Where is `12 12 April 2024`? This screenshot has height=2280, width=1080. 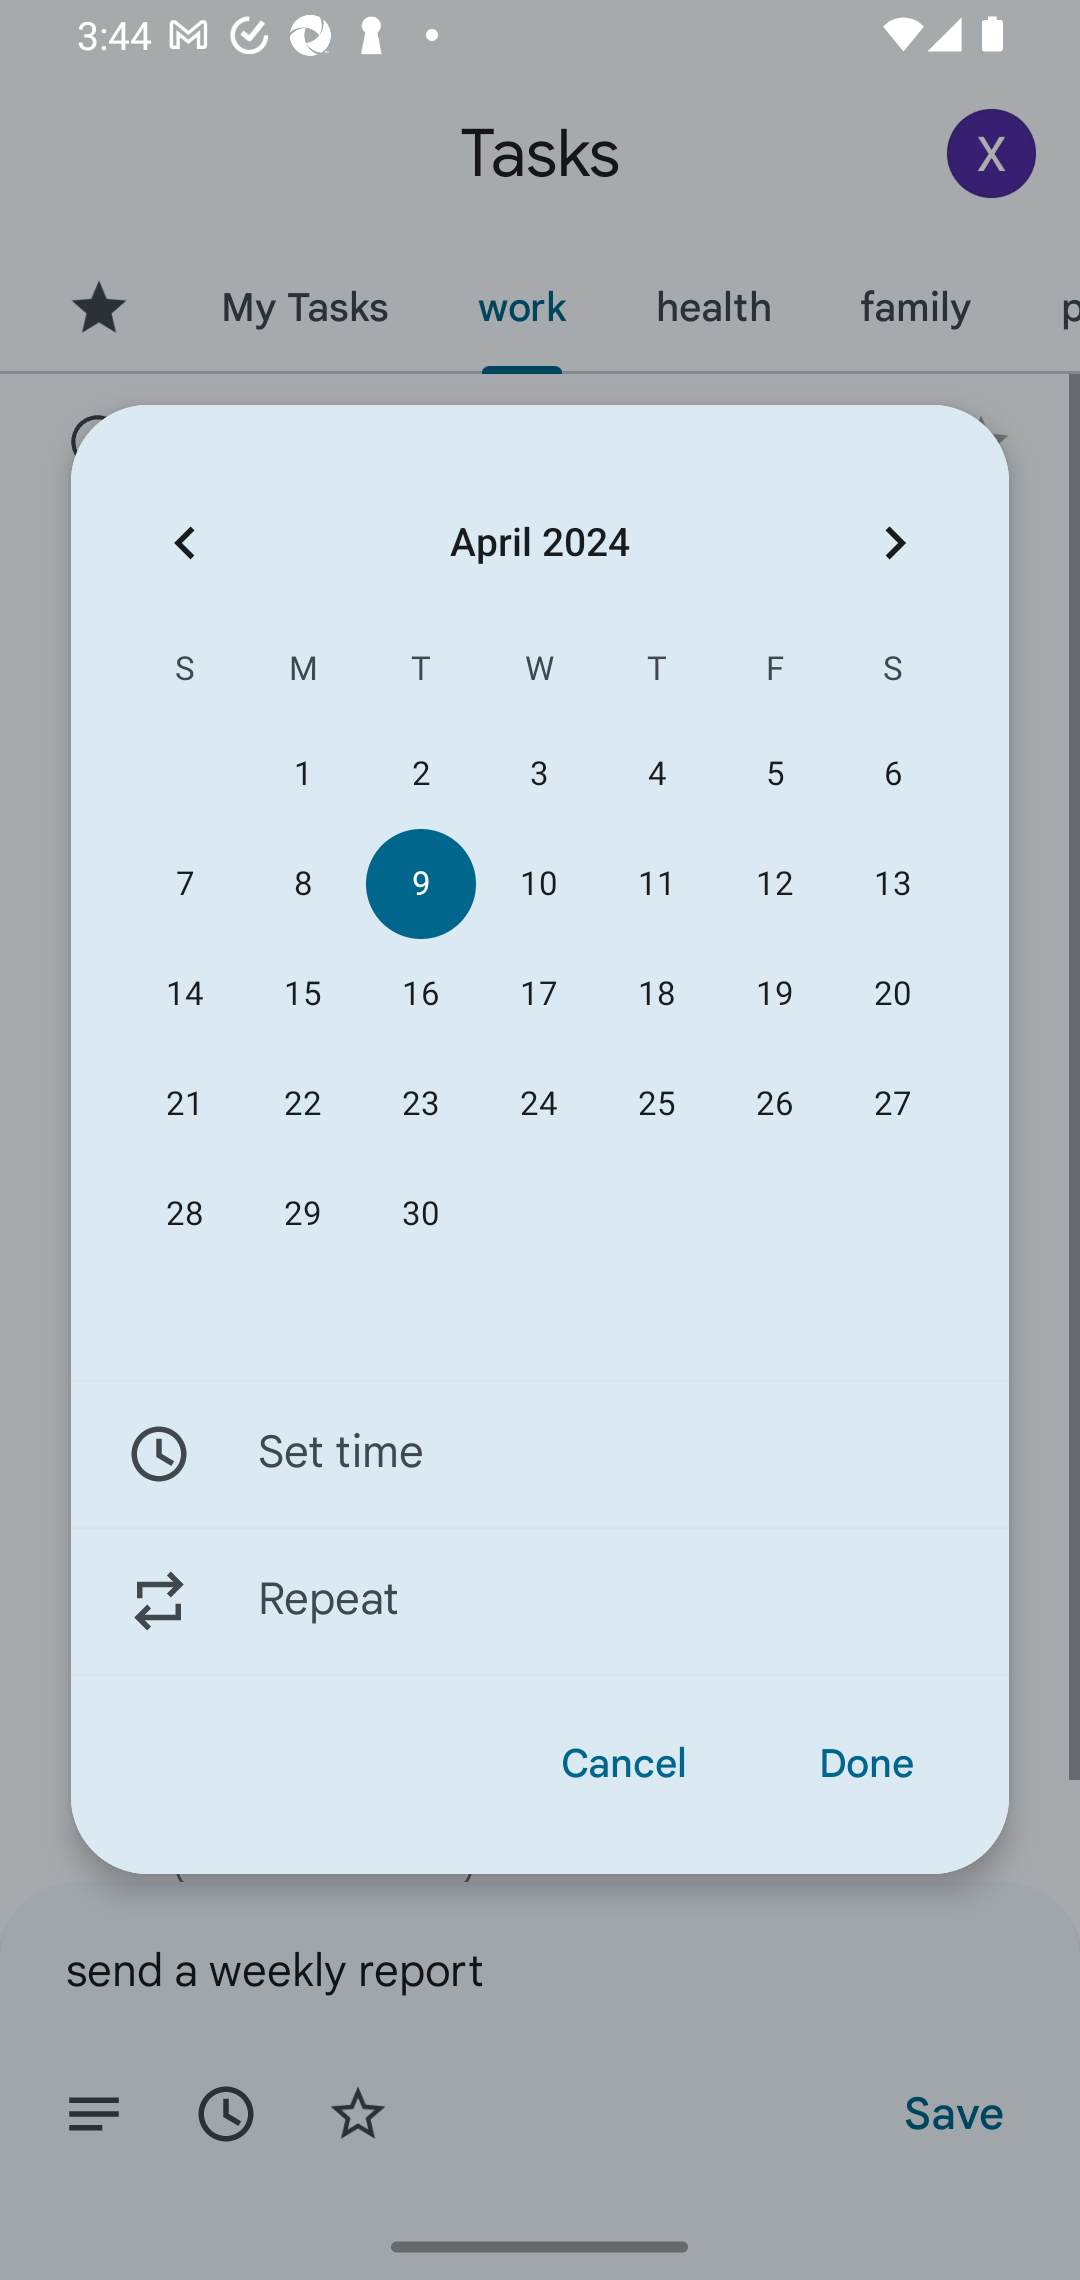 12 12 April 2024 is located at coordinates (774, 884).